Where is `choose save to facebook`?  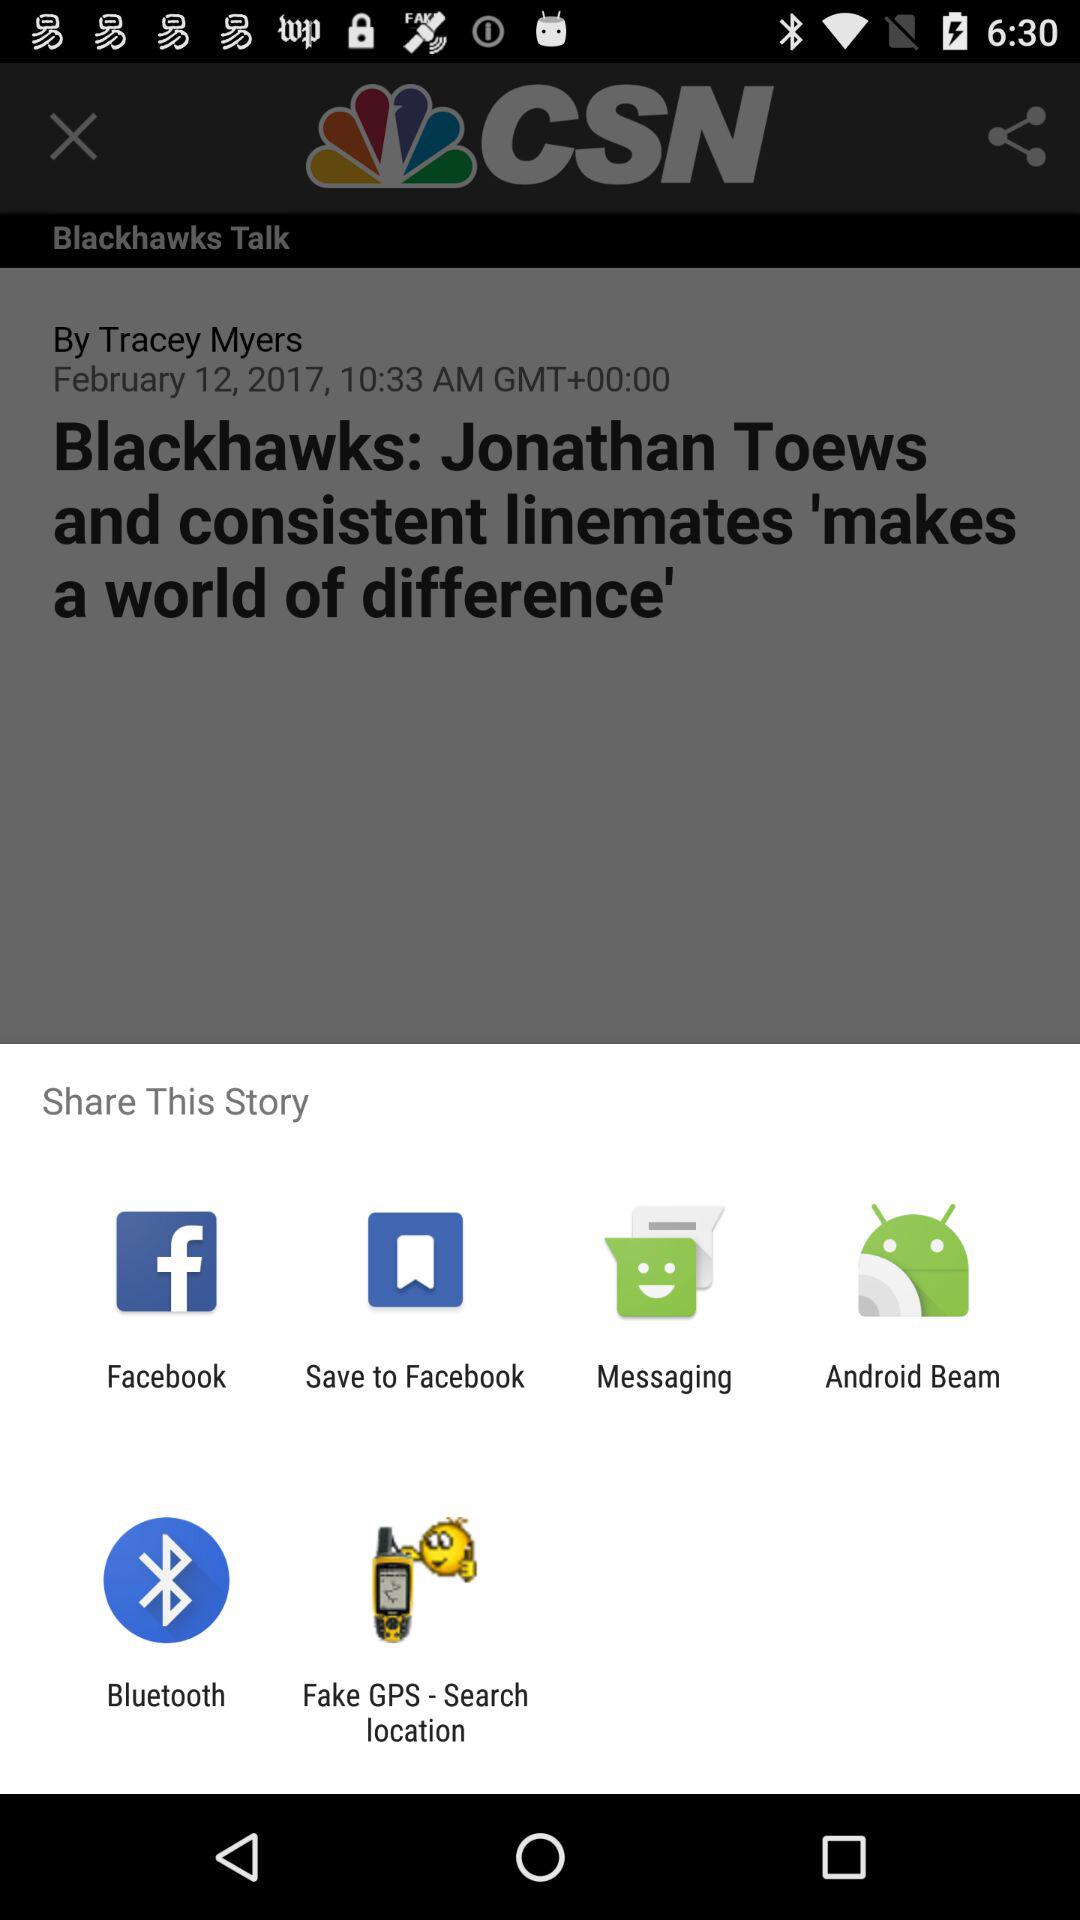 choose save to facebook is located at coordinates (414, 1393).